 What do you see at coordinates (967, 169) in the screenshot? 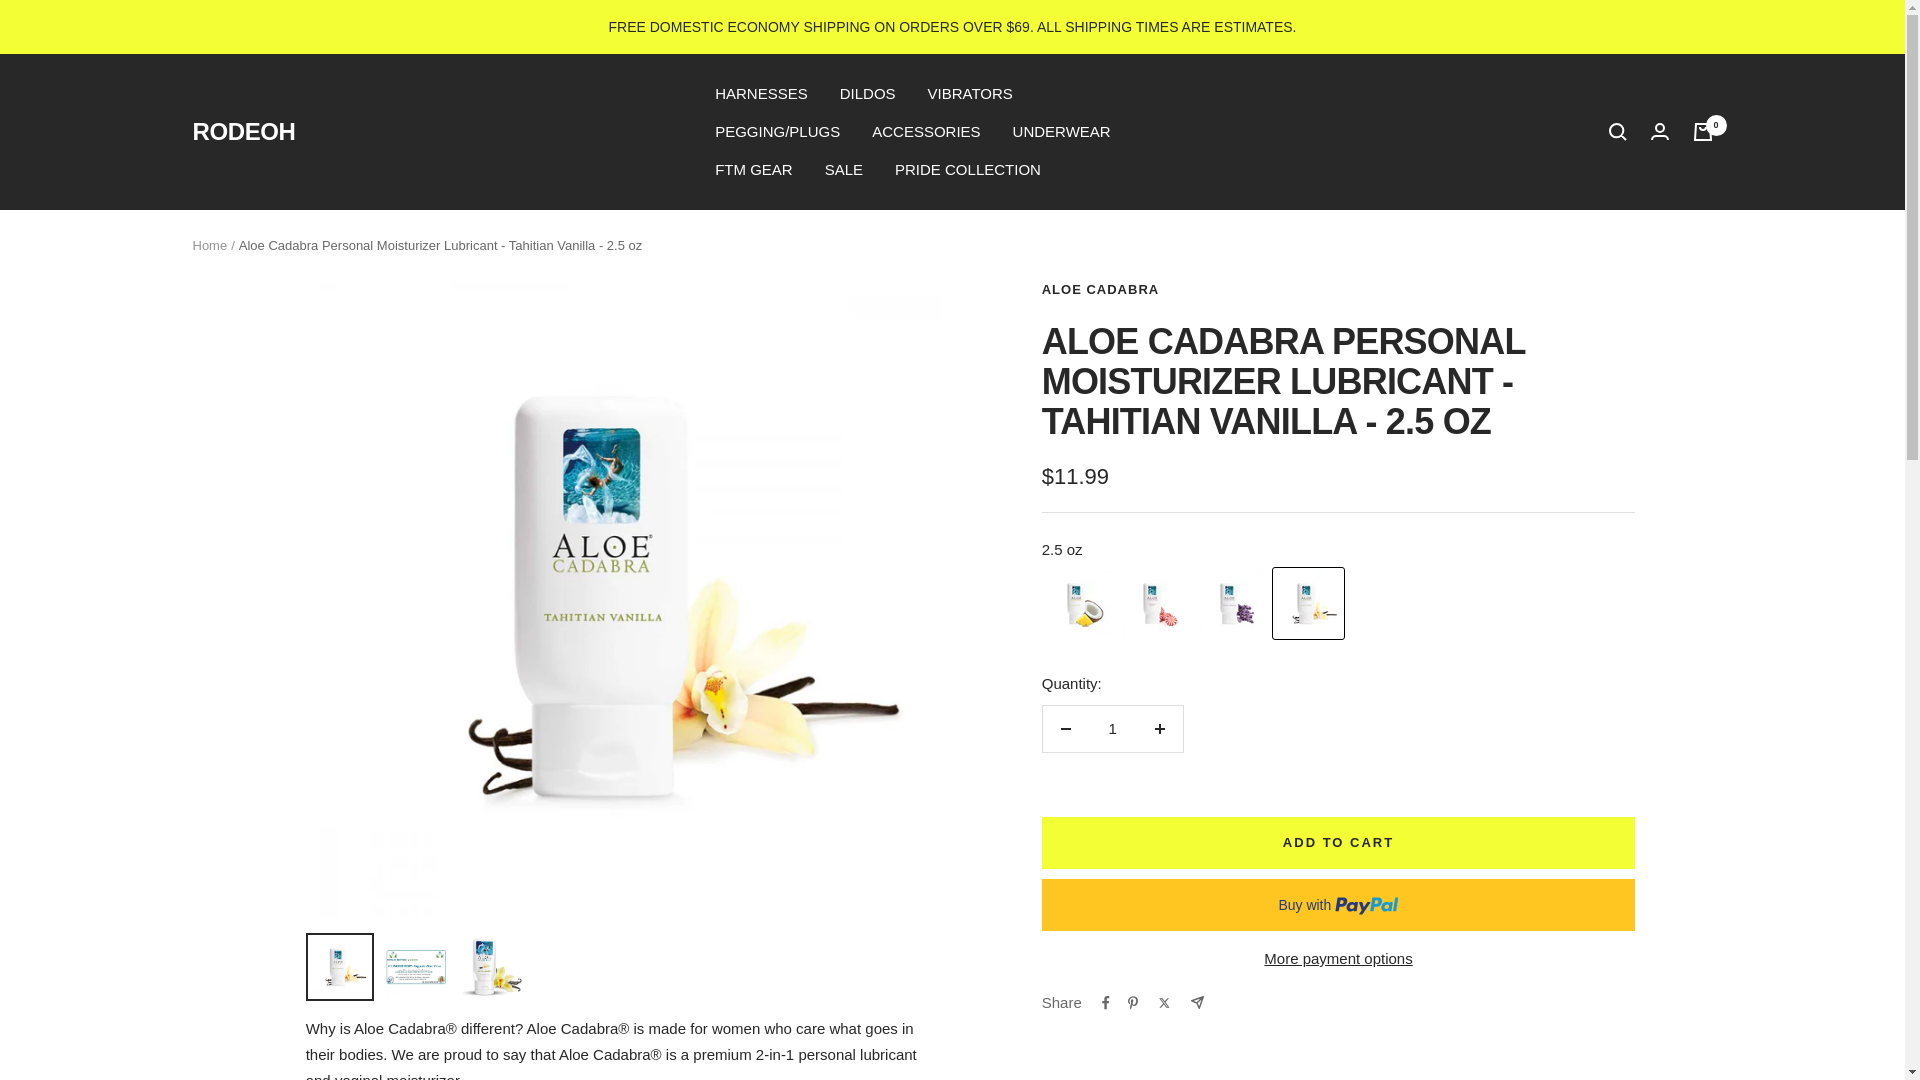
I see `PRIDE COLLECTION` at bounding box center [967, 169].